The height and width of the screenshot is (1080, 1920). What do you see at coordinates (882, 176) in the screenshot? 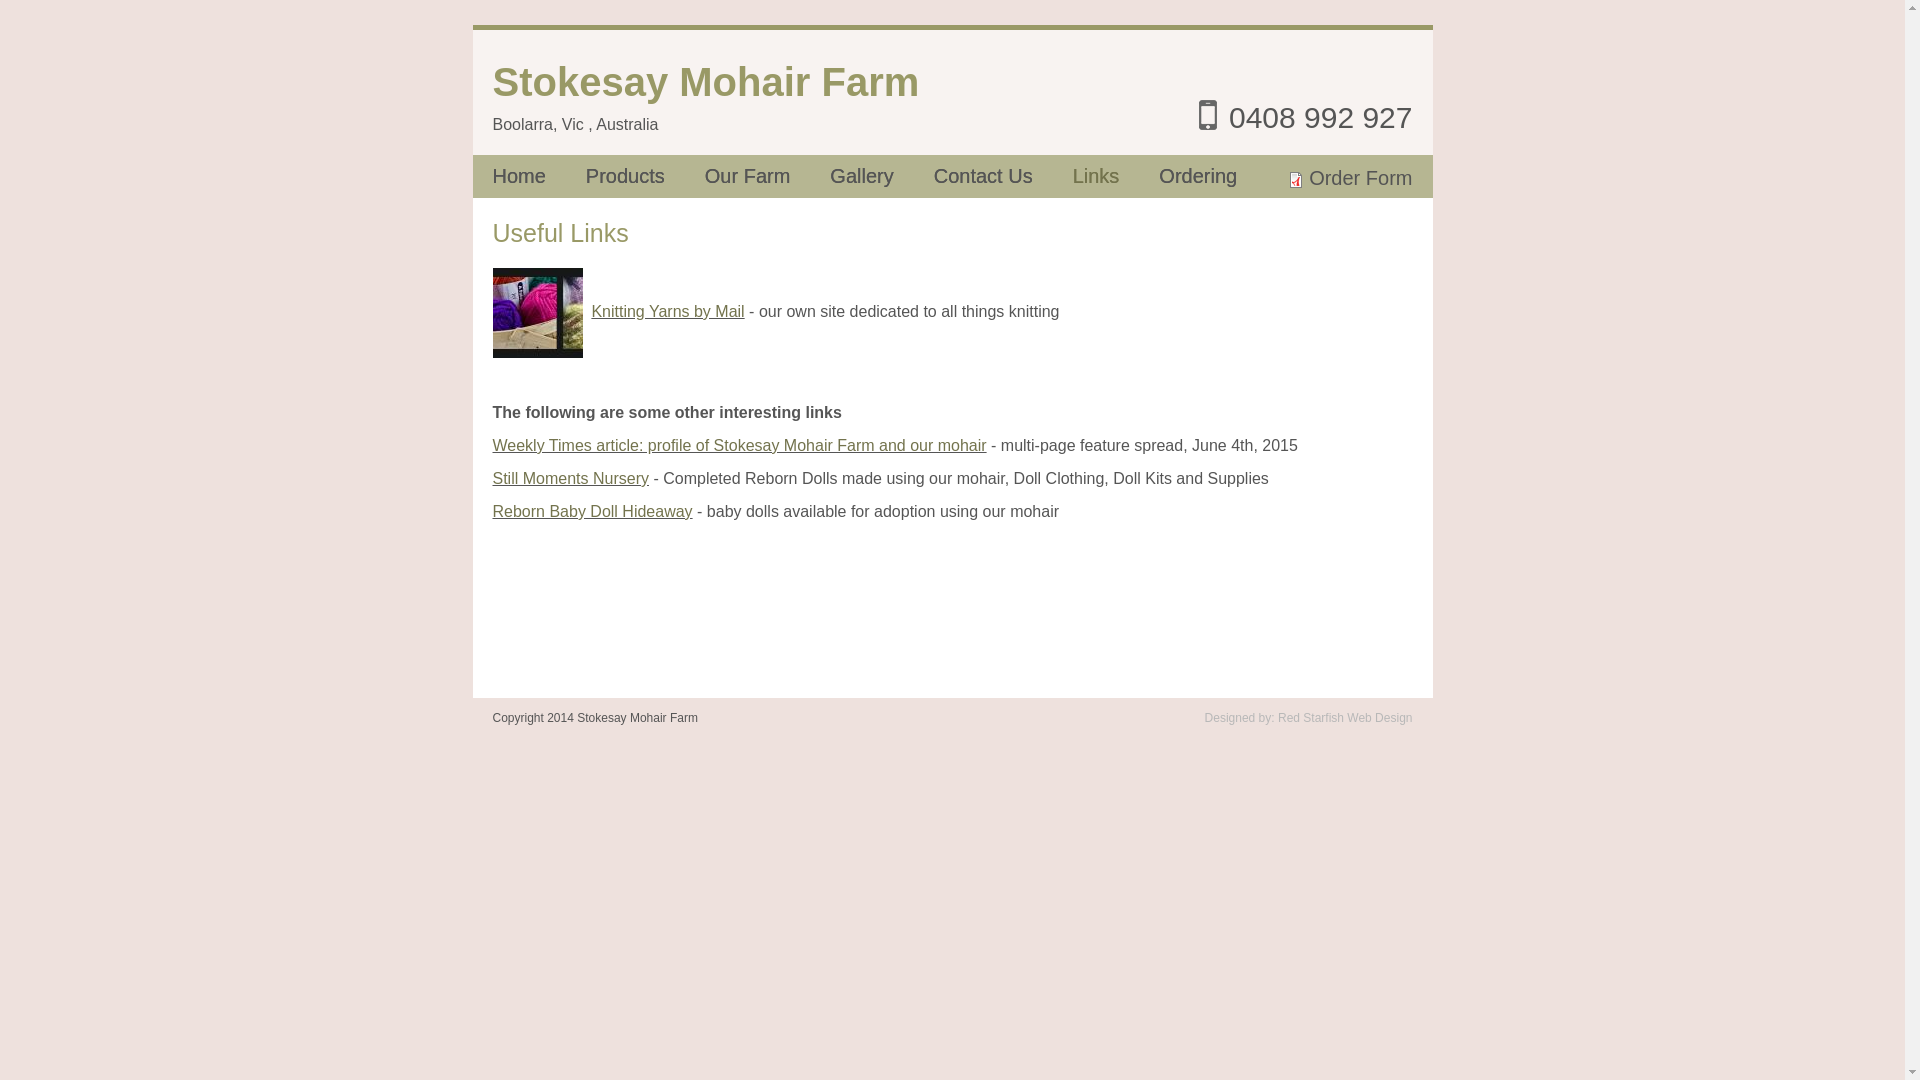
I see `Gallery` at bounding box center [882, 176].